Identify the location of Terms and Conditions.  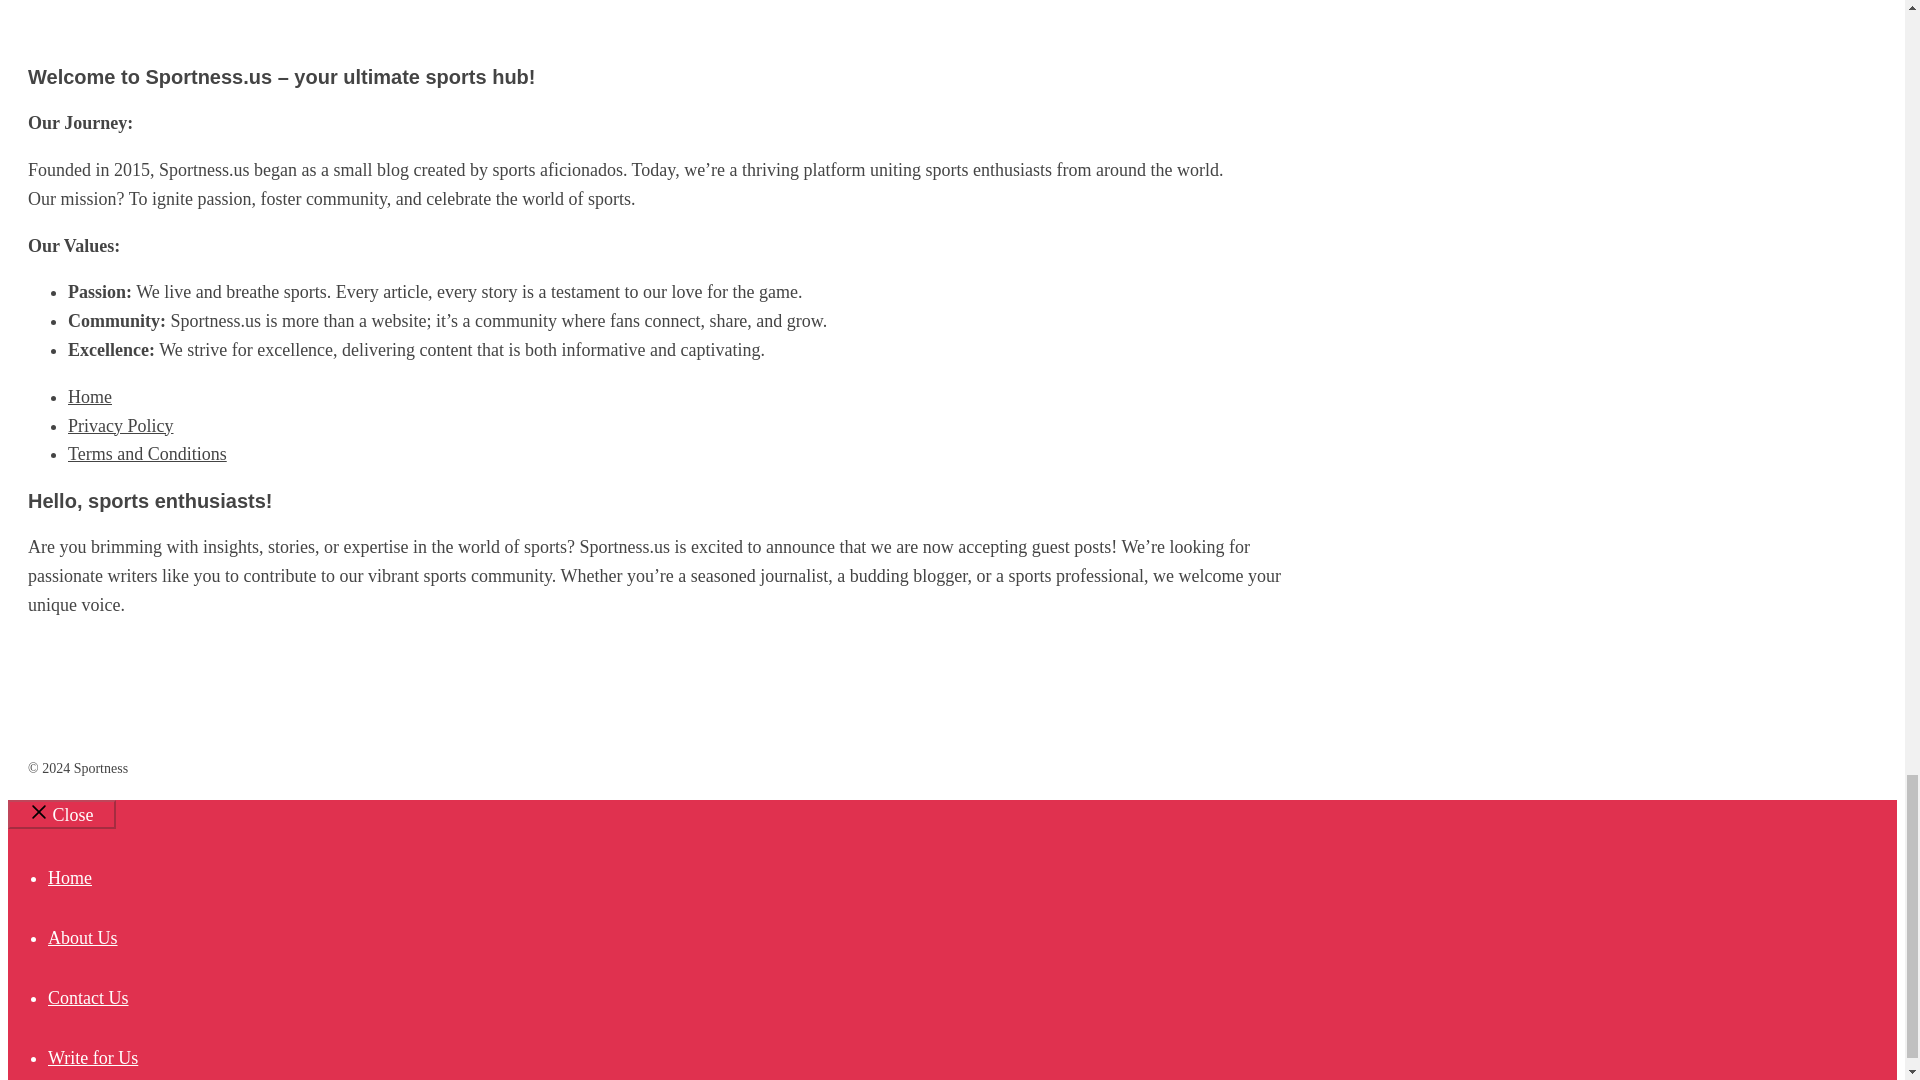
(146, 454).